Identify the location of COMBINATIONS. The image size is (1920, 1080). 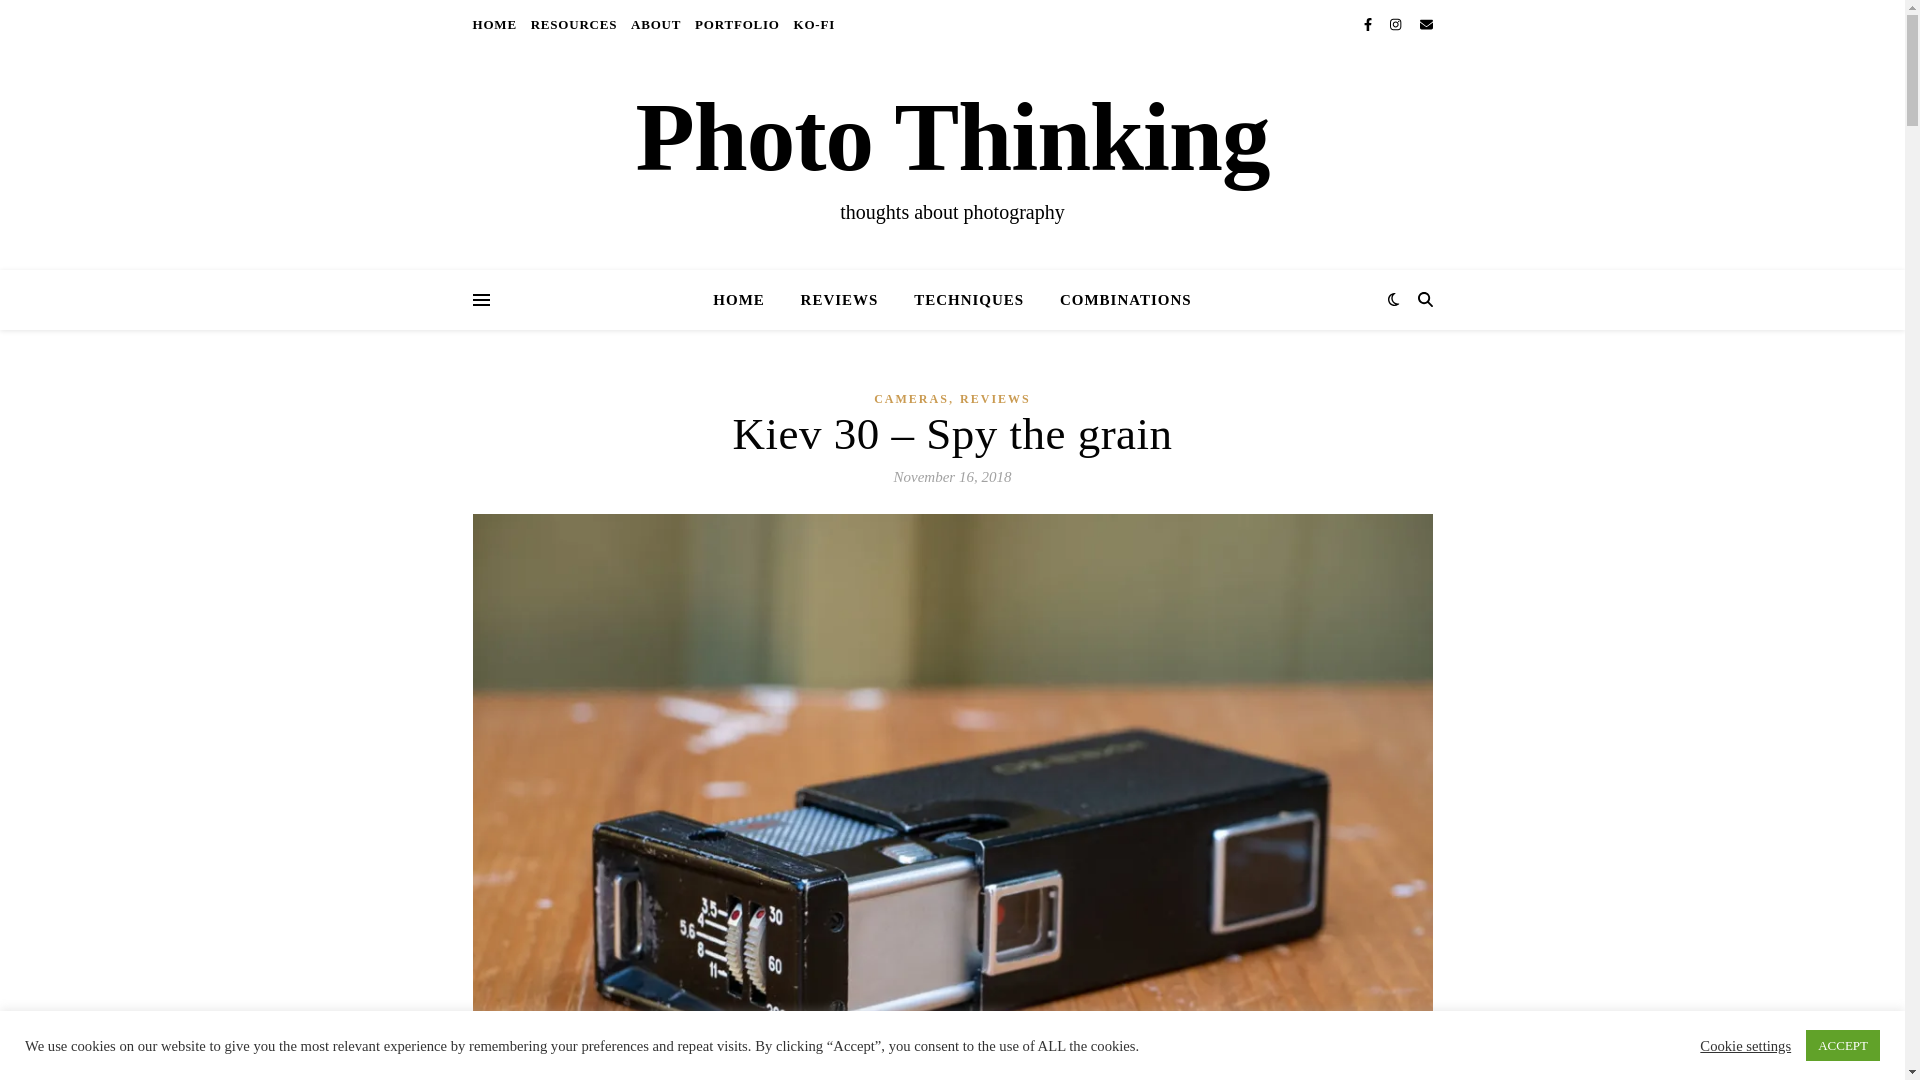
(1118, 300).